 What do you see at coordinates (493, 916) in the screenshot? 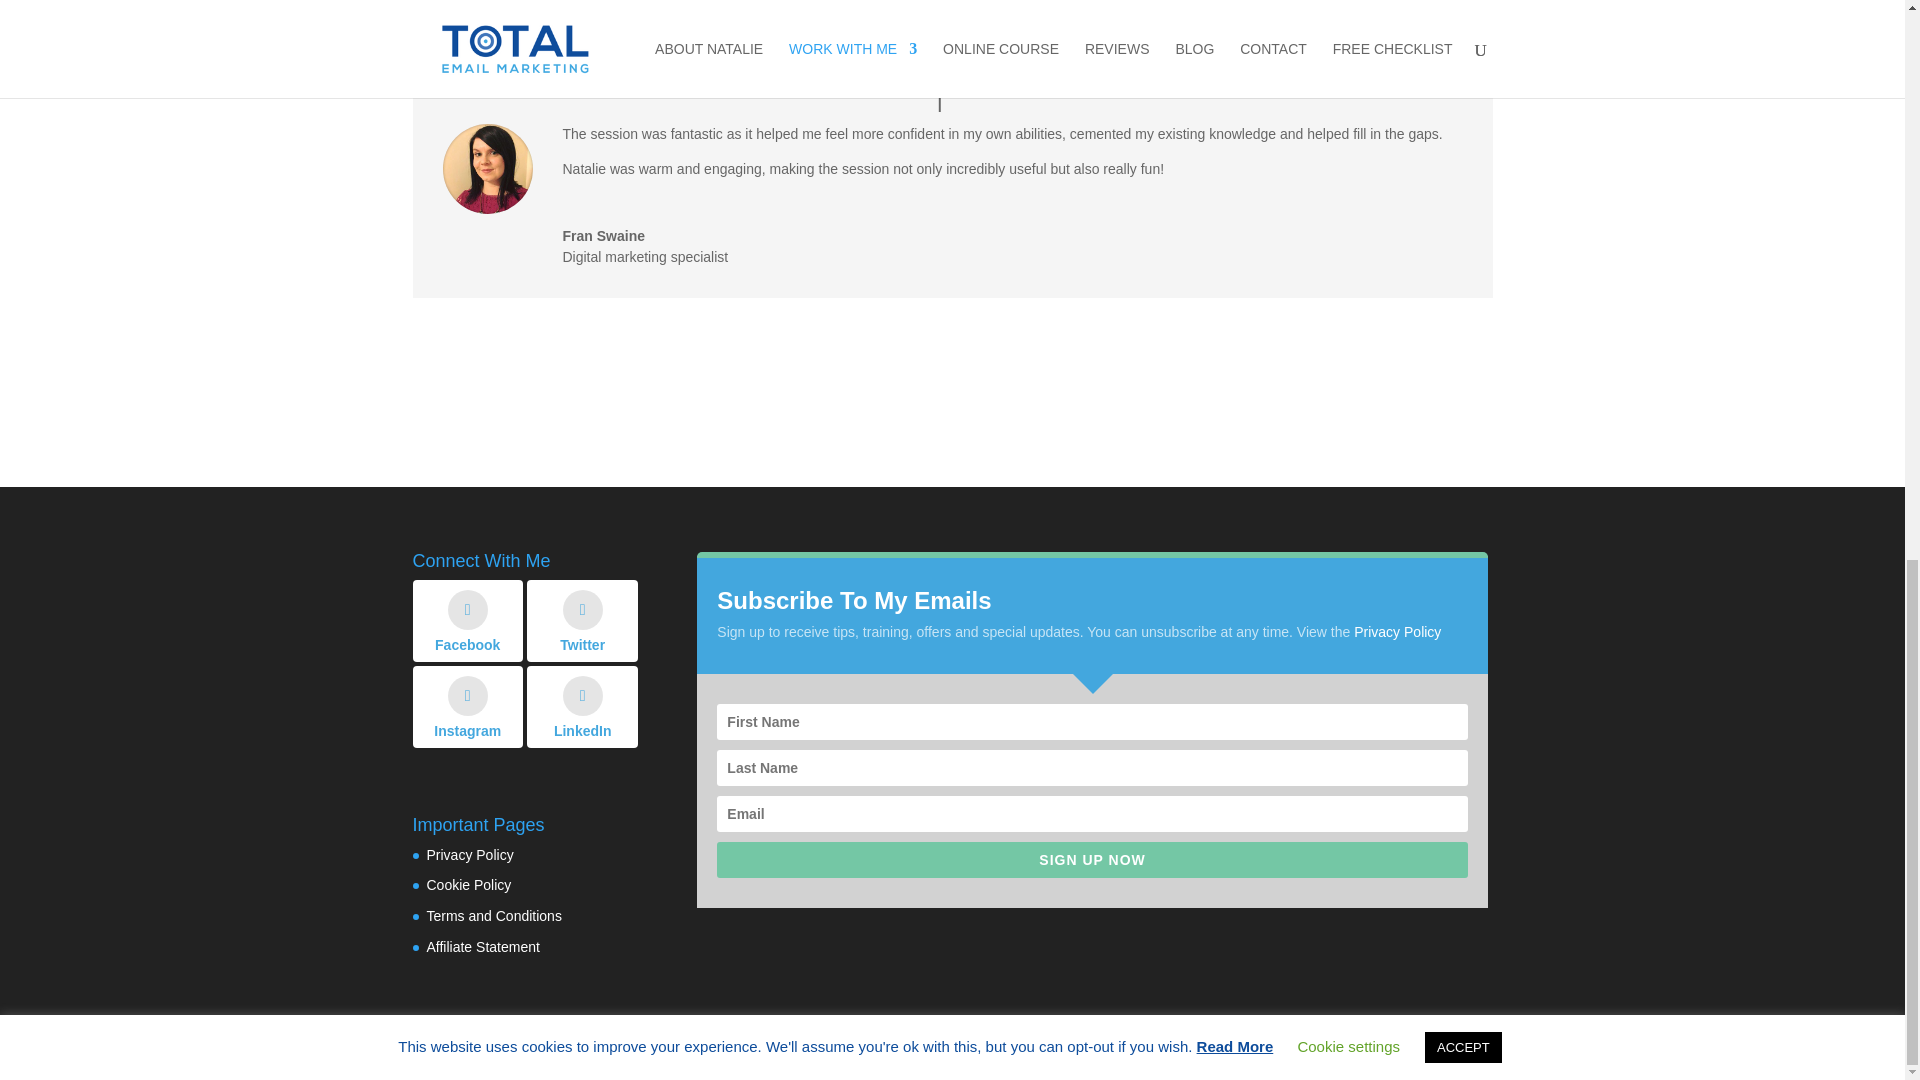
I see `Terms and Conditions` at bounding box center [493, 916].